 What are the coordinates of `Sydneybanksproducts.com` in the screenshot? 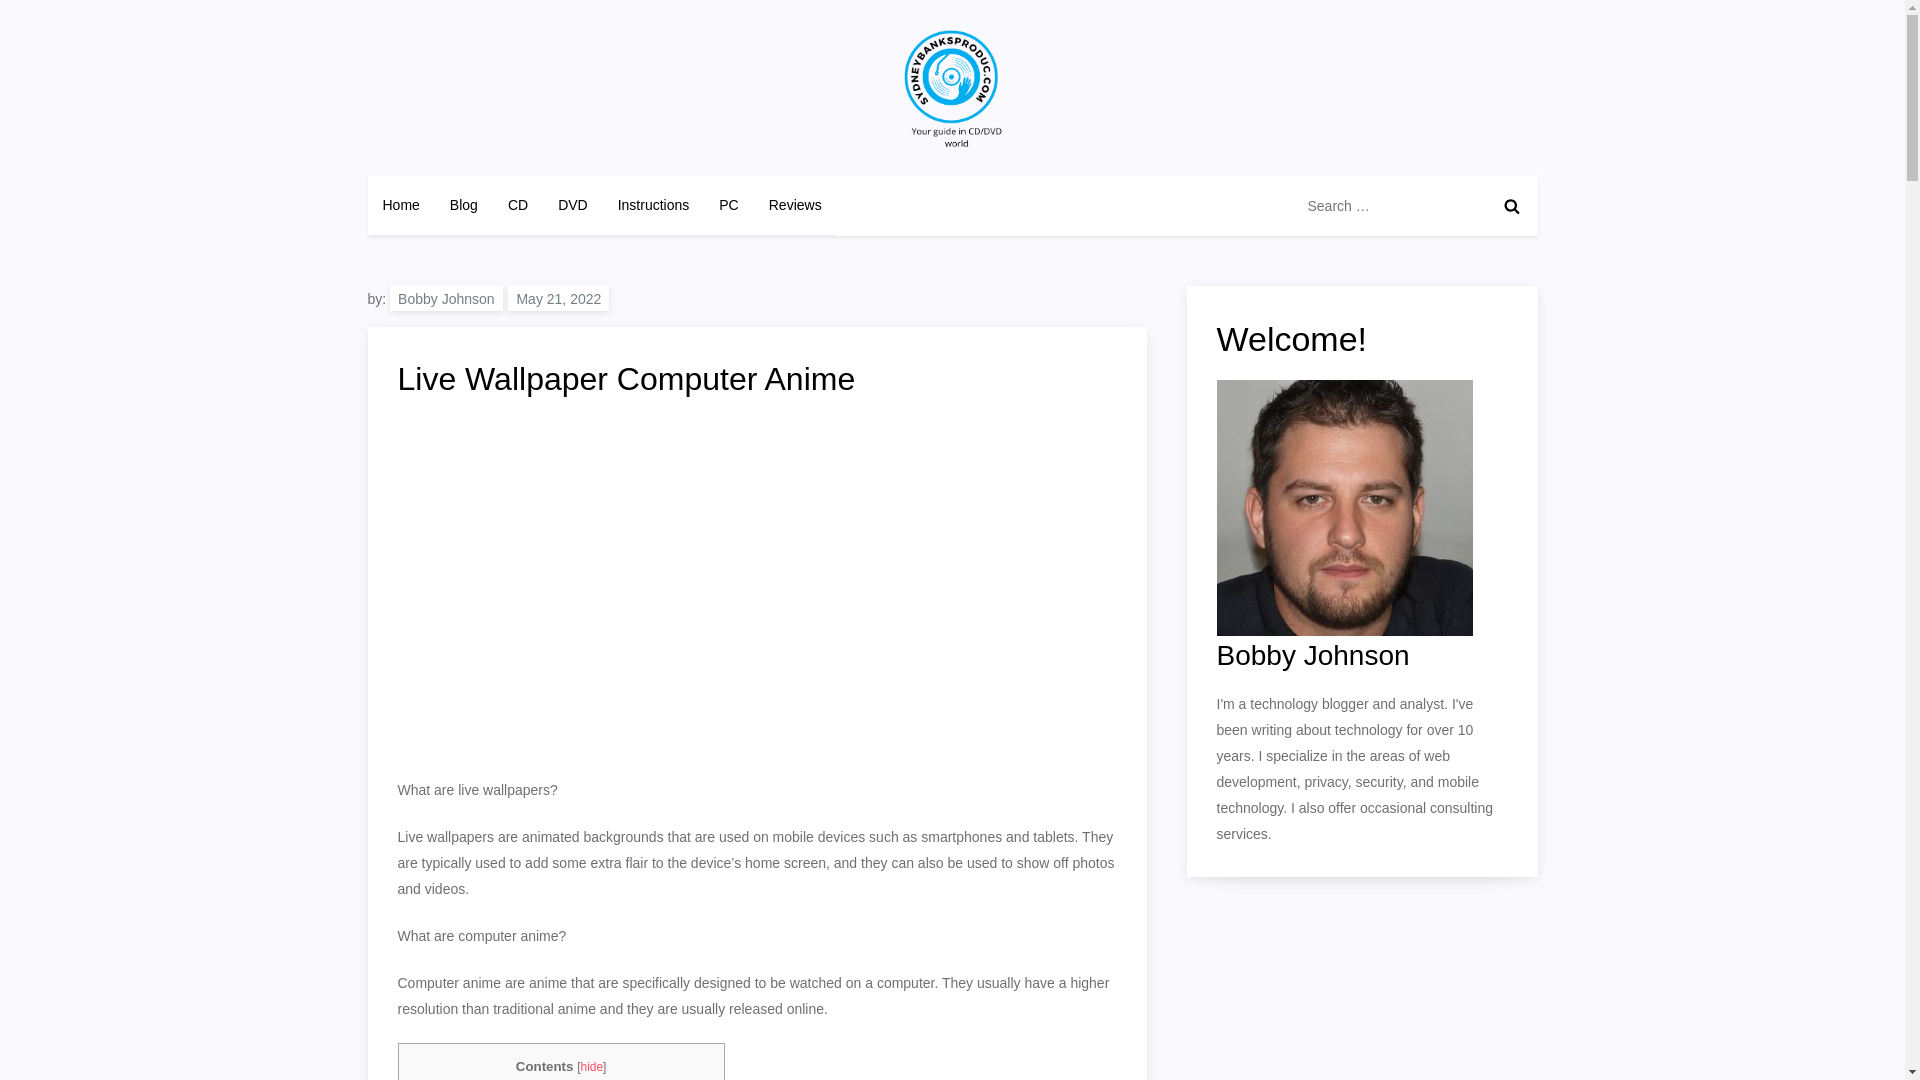 It's located at (564, 167).